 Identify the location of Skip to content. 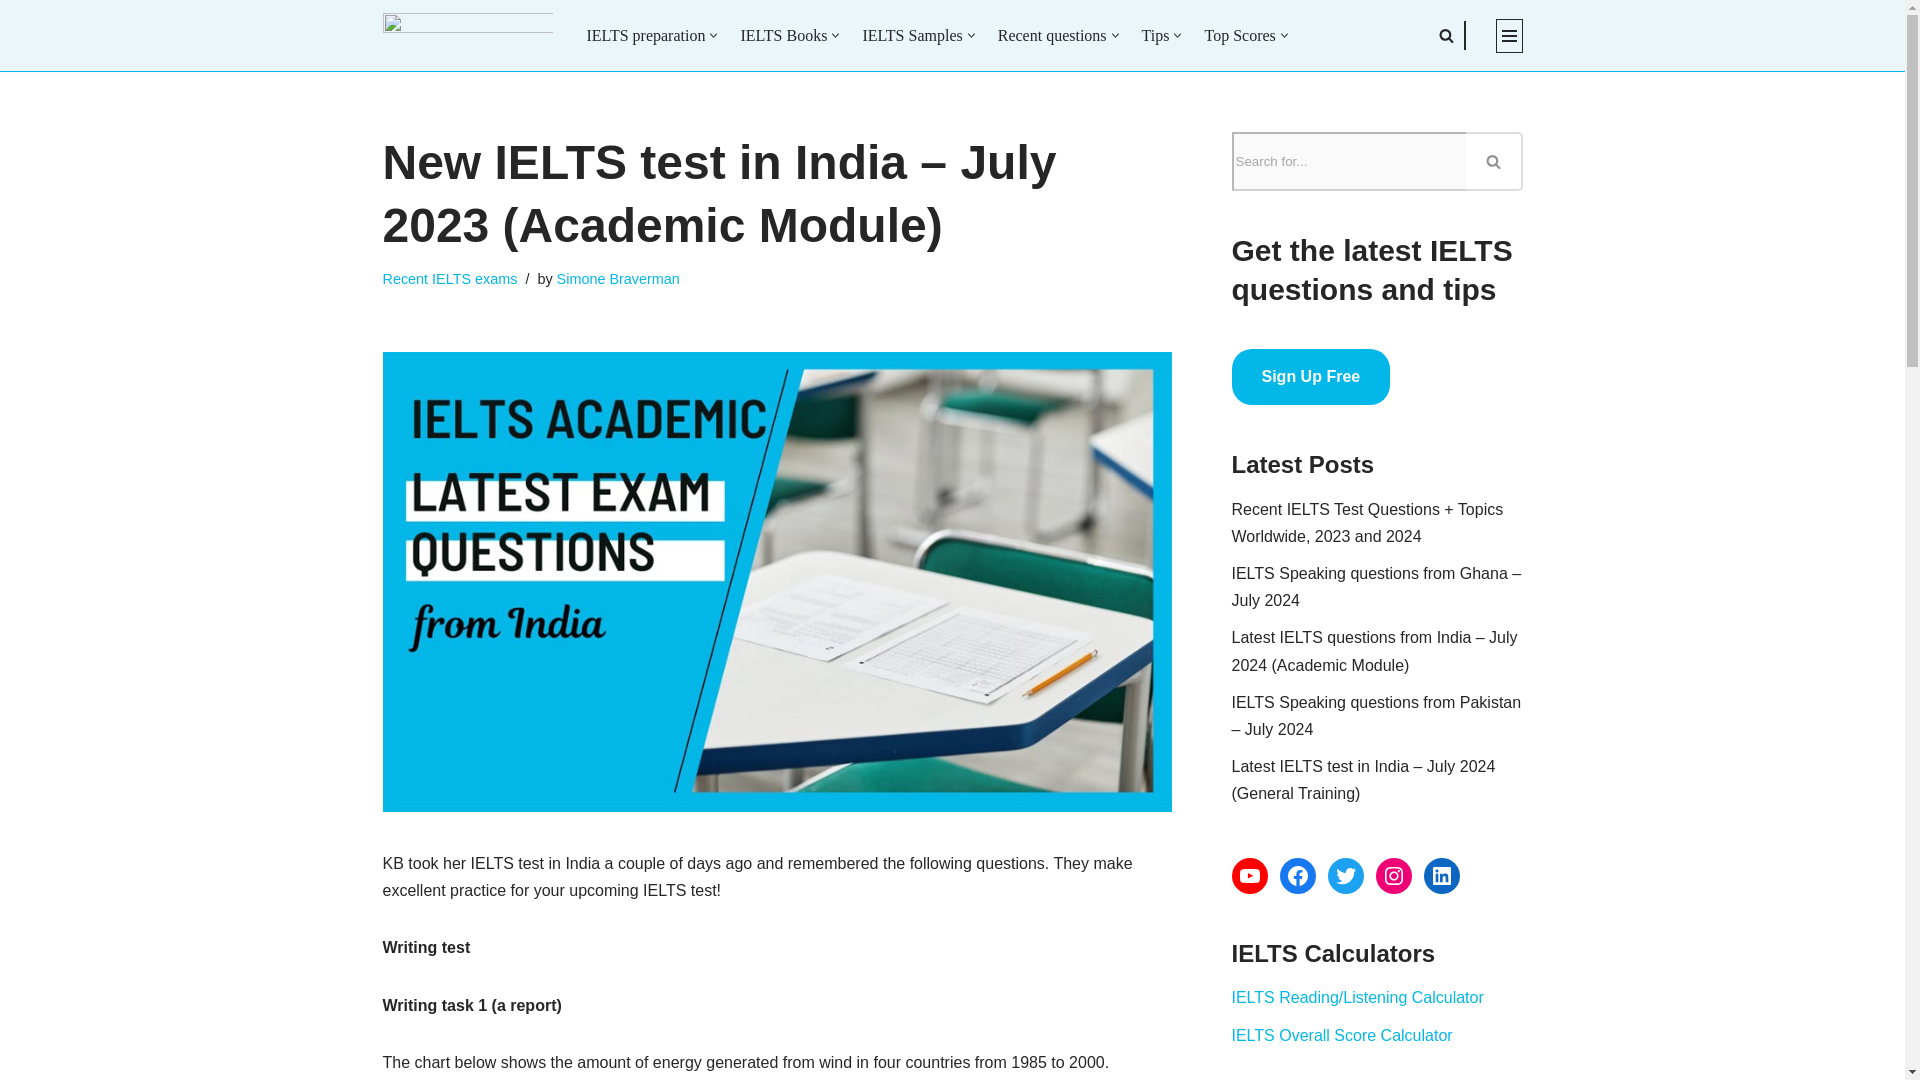
(15, 42).